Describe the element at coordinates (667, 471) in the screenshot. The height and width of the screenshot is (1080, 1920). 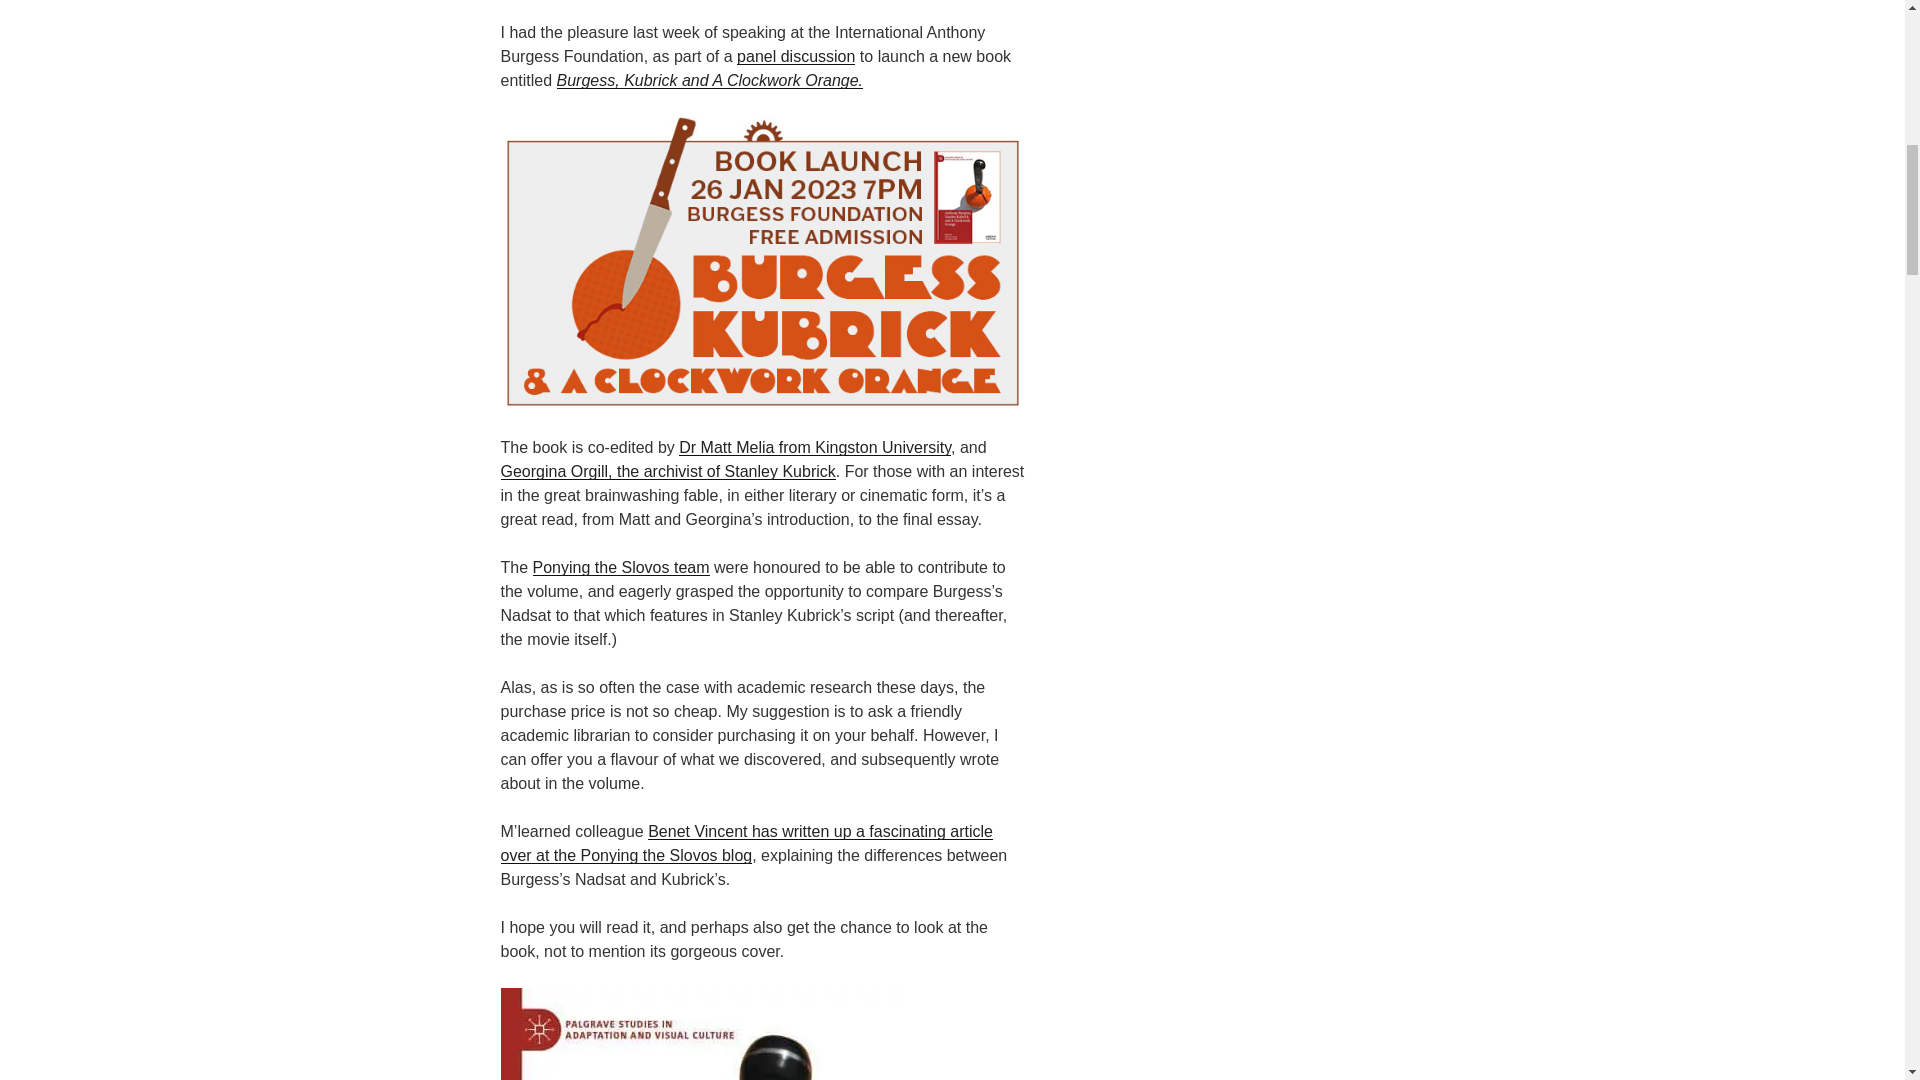
I see `Georgina Orgill, the archivist of Stanley Kubrick` at that location.